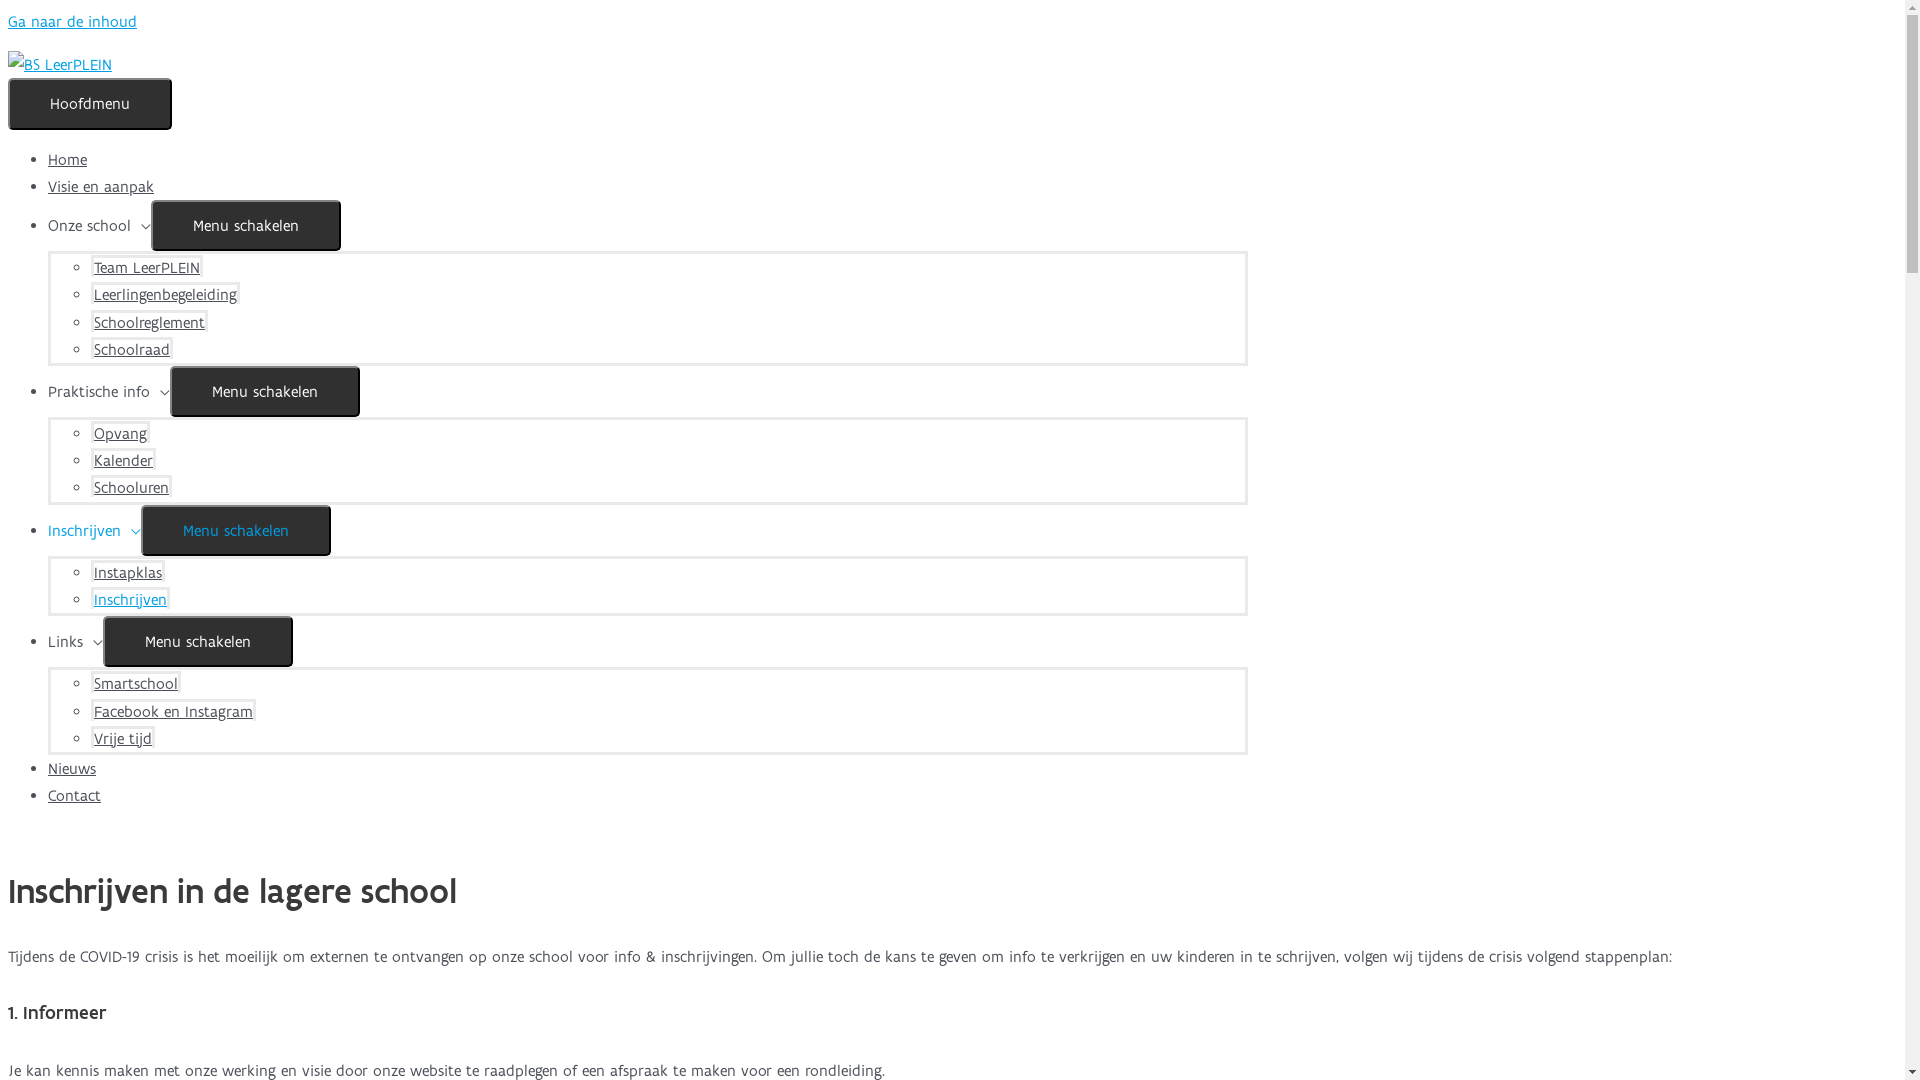 The image size is (1920, 1080). Describe the element at coordinates (100, 226) in the screenshot. I see `Onze school` at that location.